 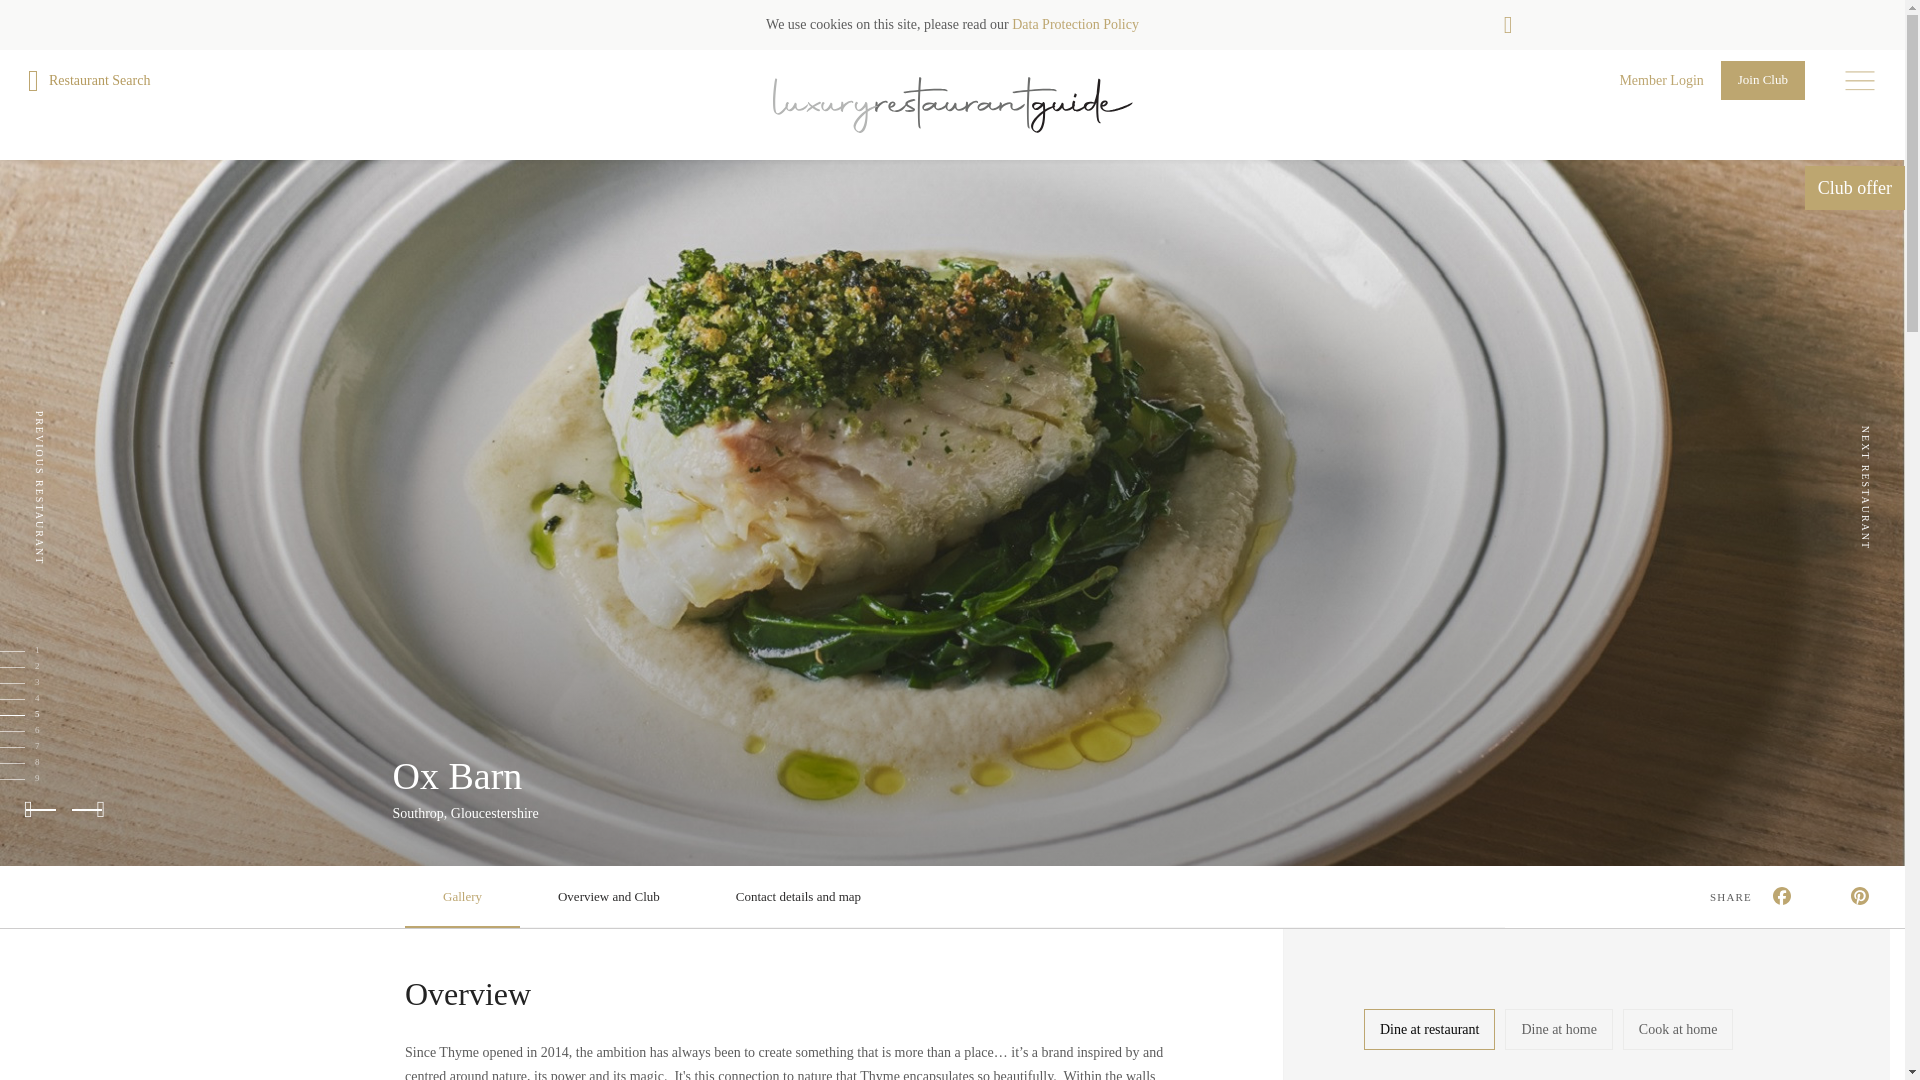 I want to click on Contact details and map, so click(x=798, y=896).